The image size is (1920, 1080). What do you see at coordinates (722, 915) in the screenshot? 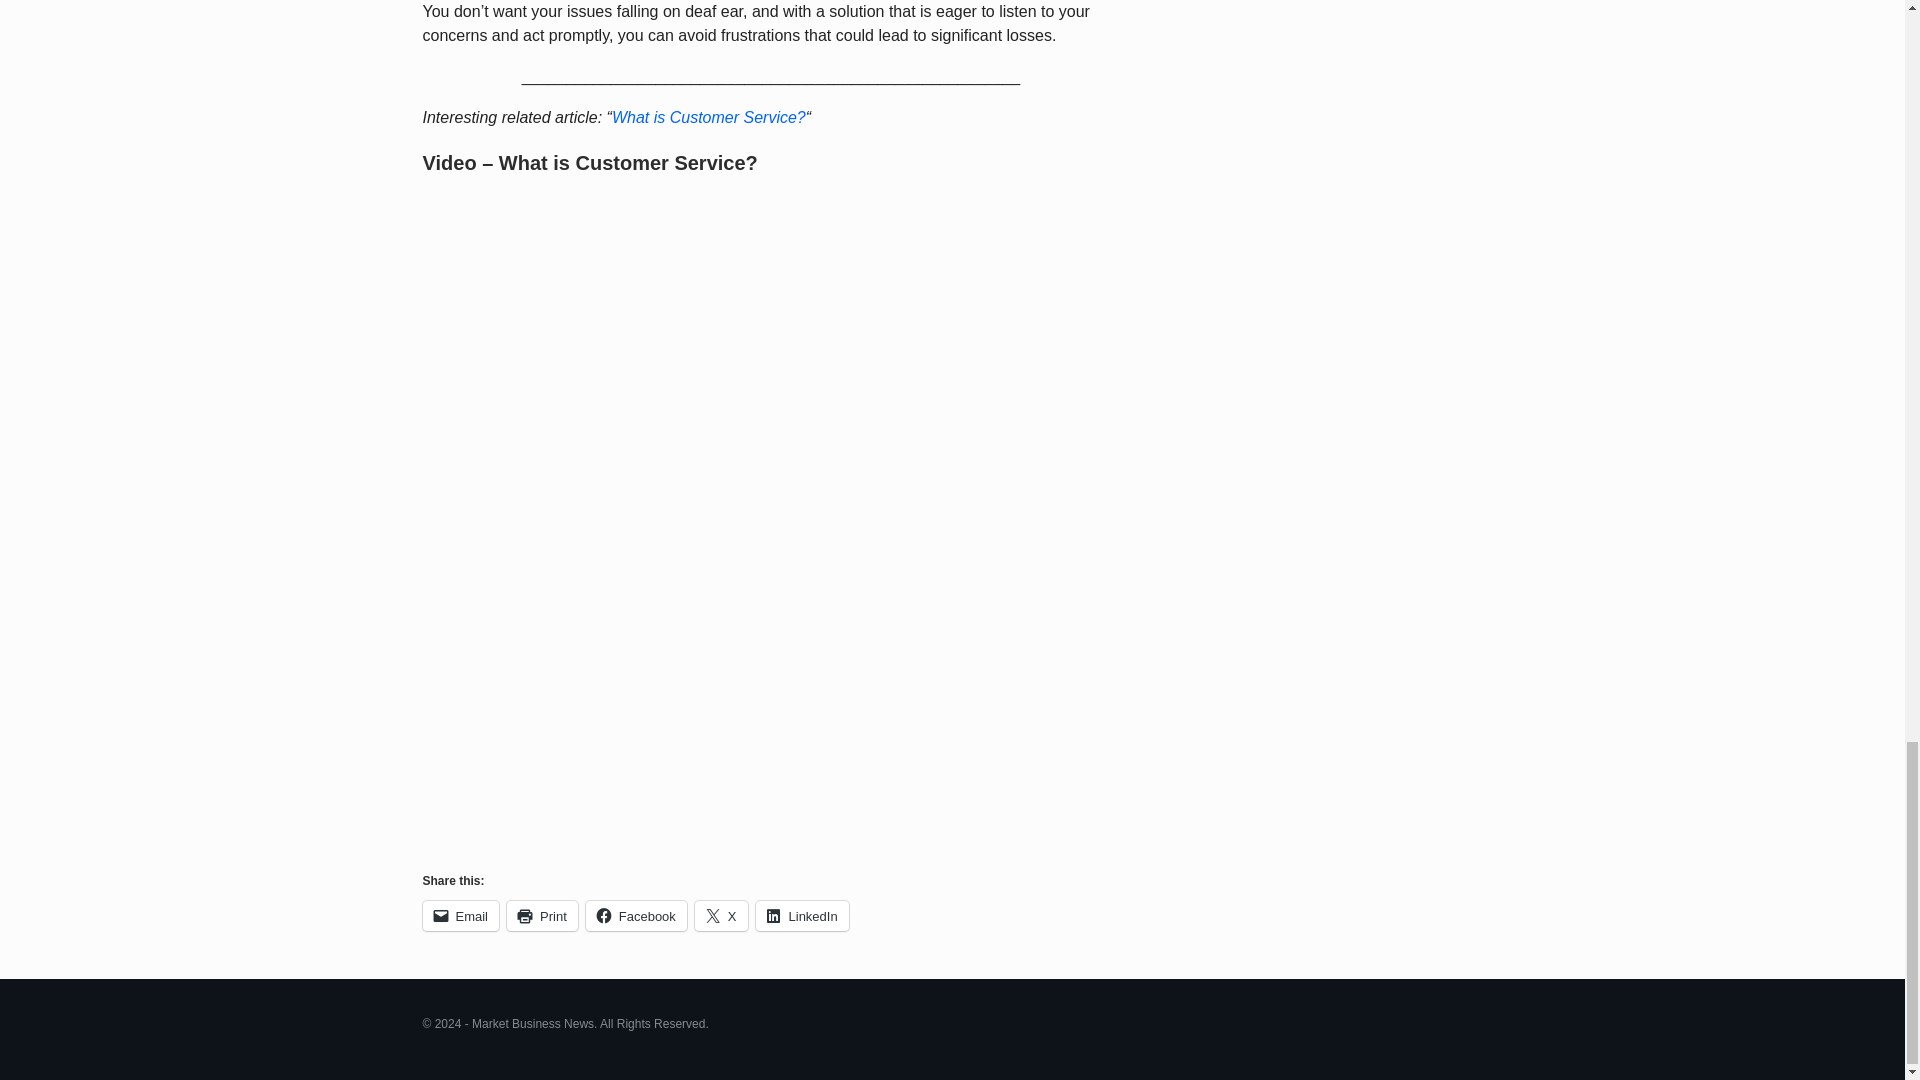
I see `Click to share on X` at bounding box center [722, 915].